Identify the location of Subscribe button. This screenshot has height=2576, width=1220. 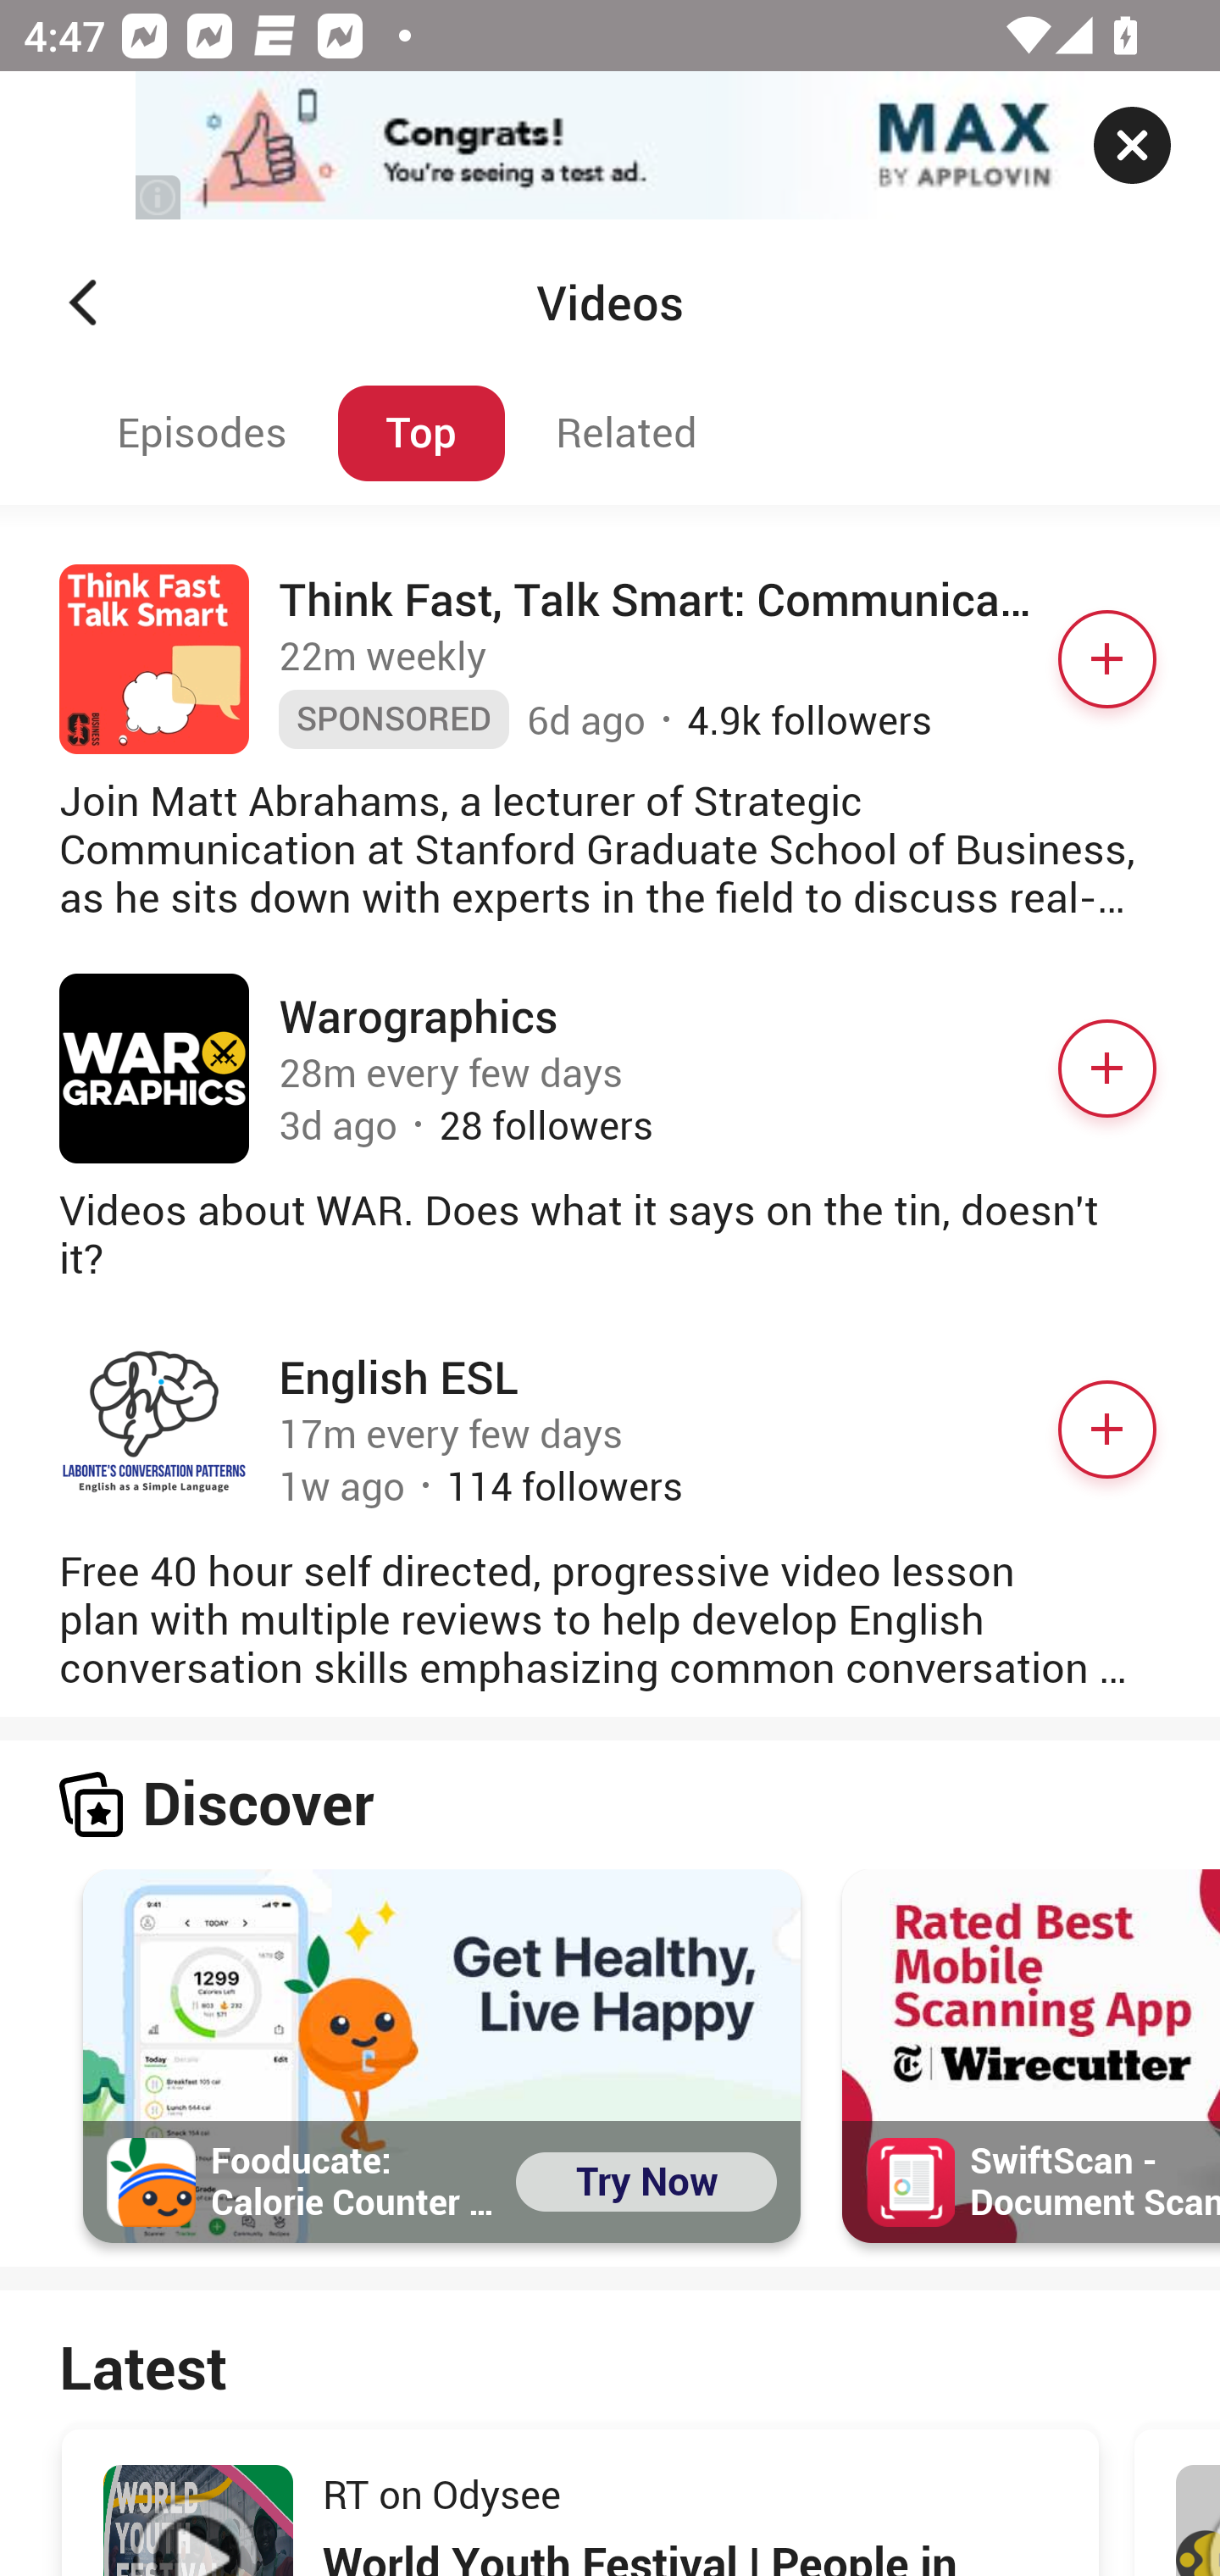
(1106, 1069).